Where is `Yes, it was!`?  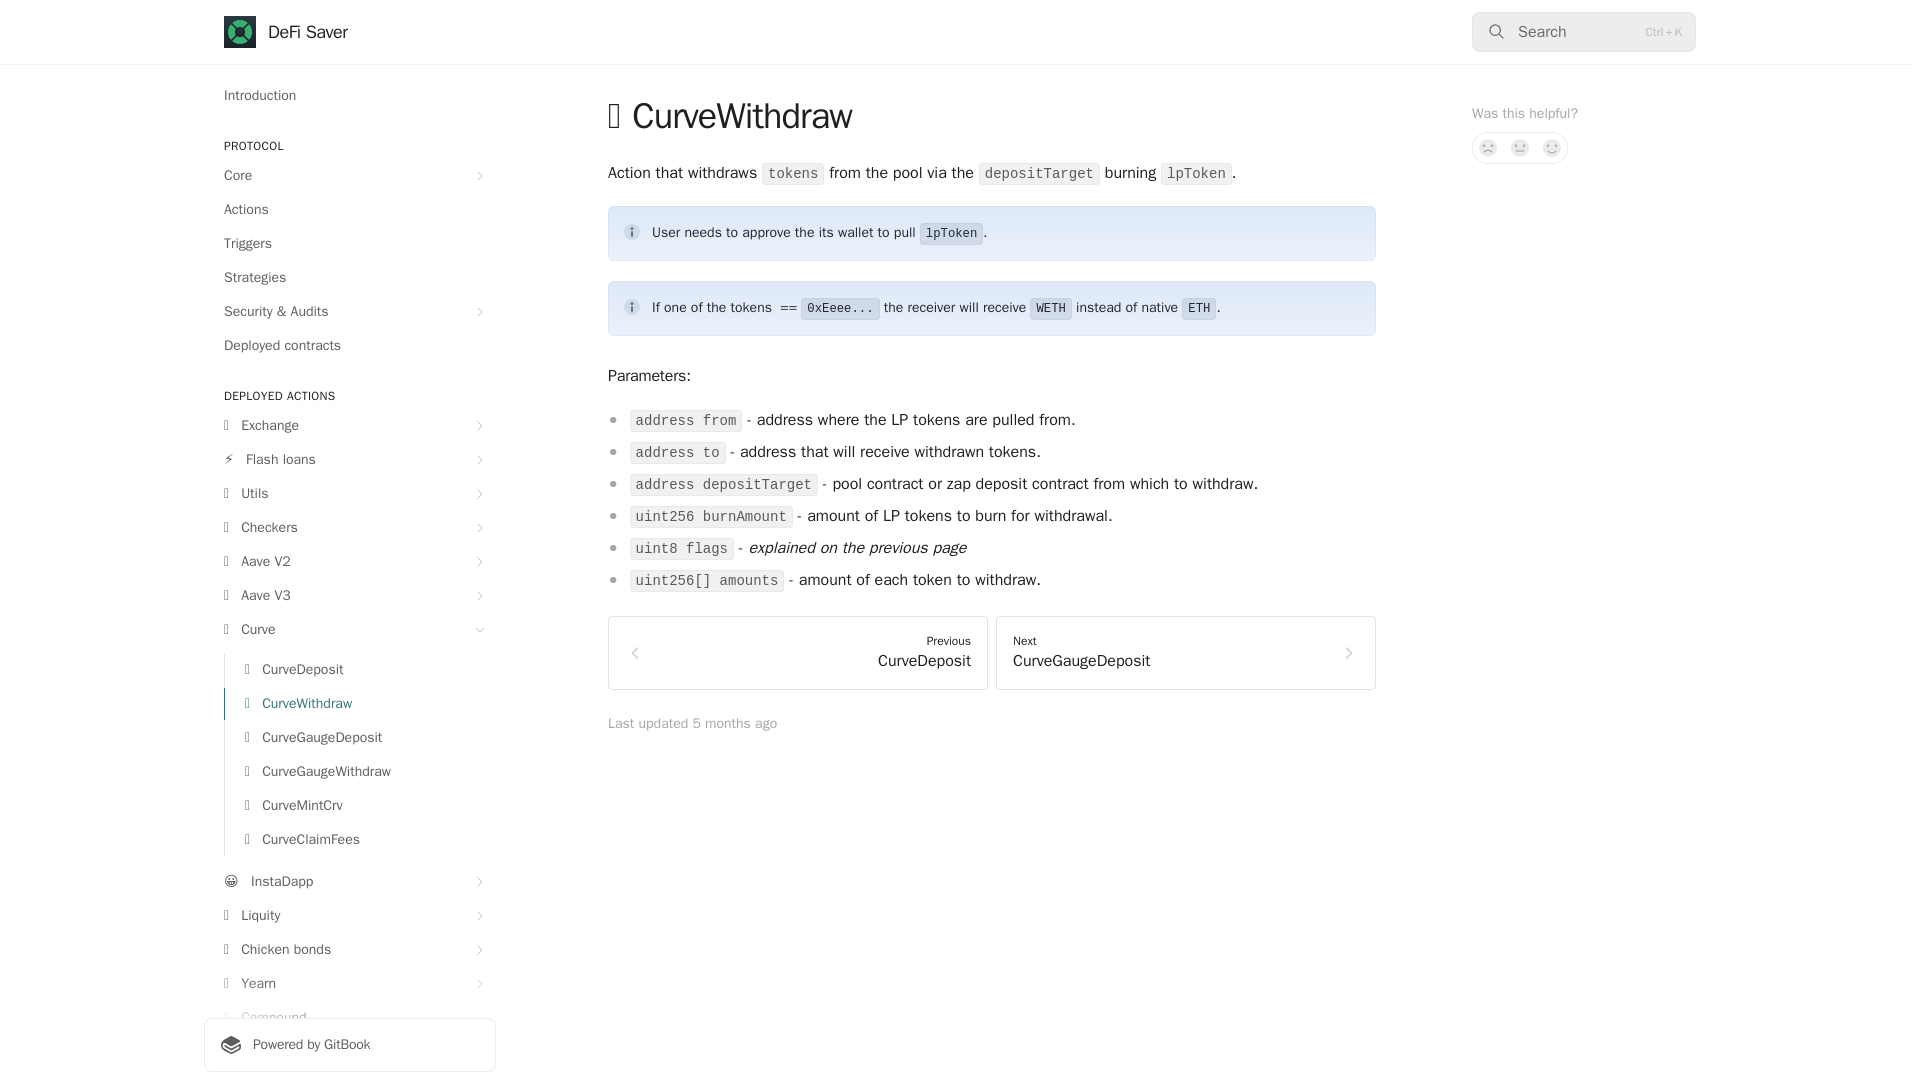 Yes, it was! is located at coordinates (1552, 148).